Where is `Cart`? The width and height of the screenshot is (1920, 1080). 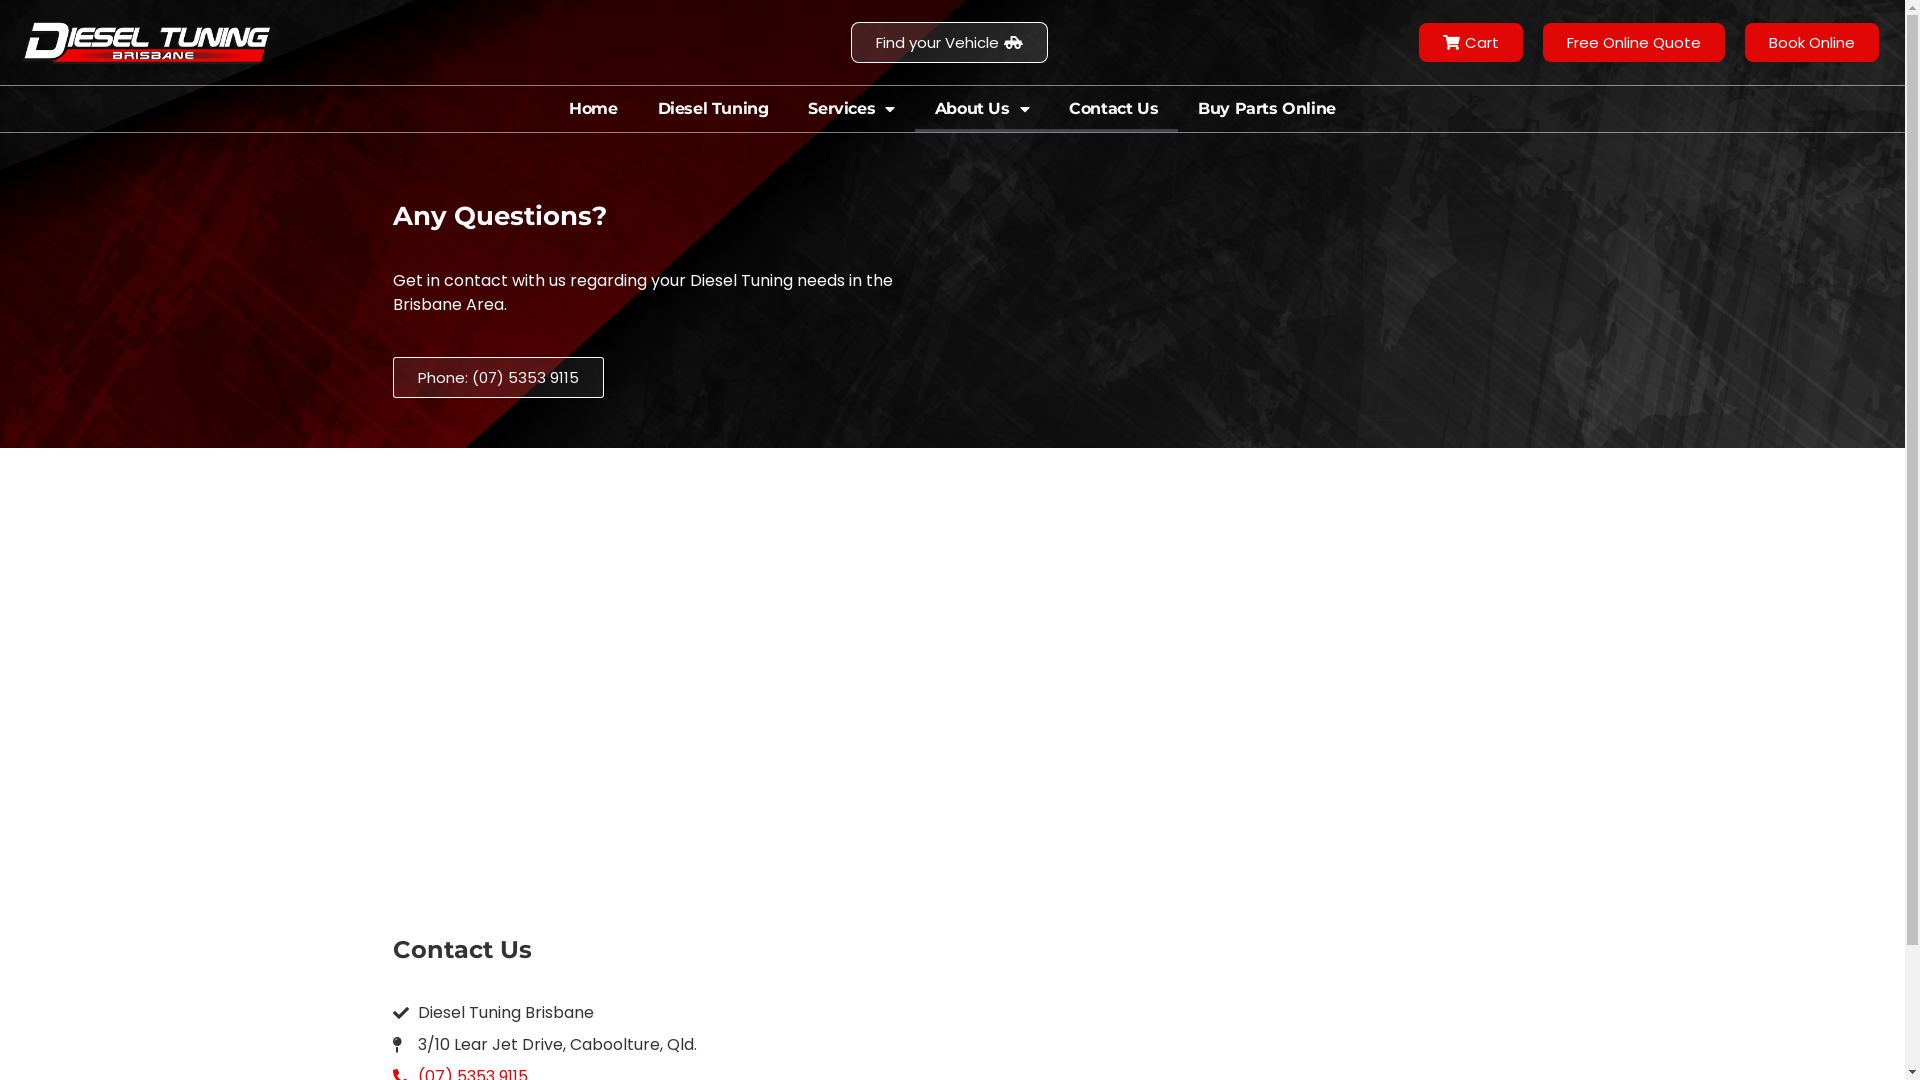 Cart is located at coordinates (1471, 42).